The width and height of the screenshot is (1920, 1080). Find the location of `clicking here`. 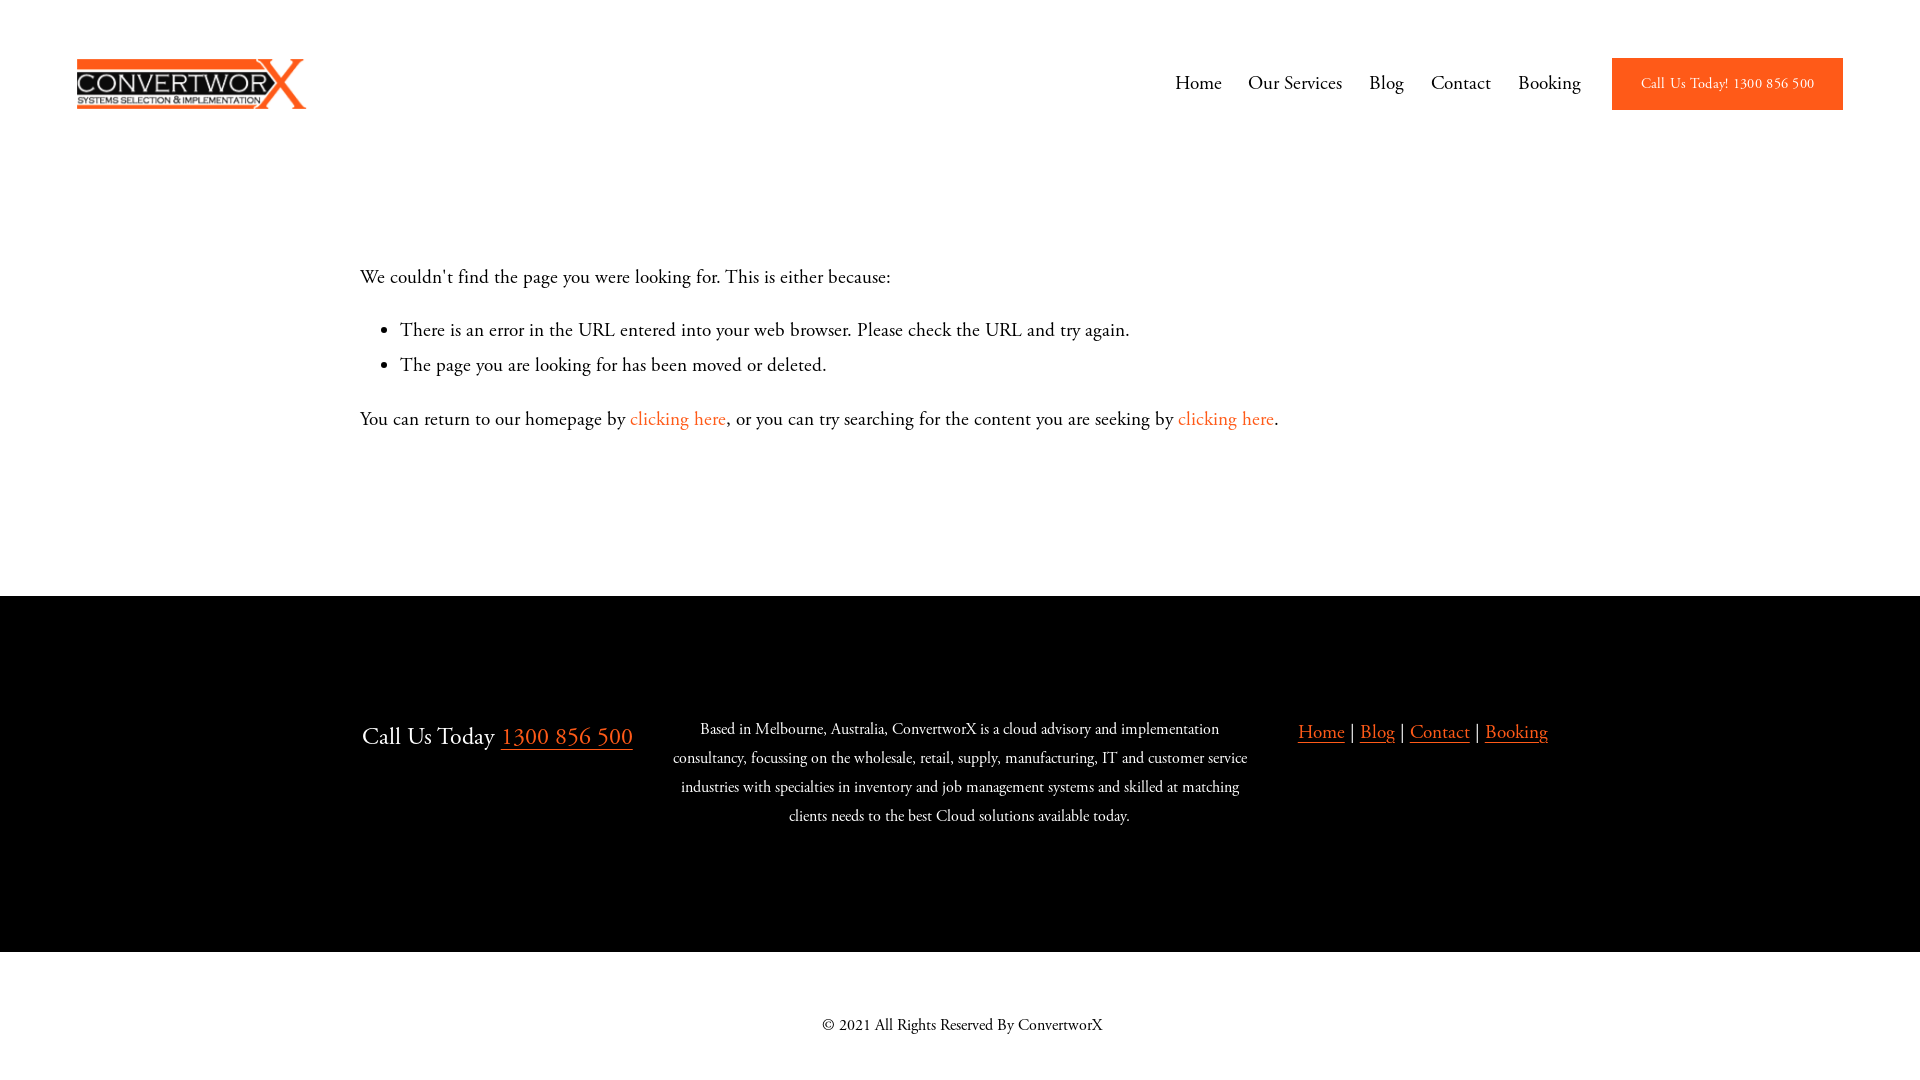

clicking here is located at coordinates (1226, 420).